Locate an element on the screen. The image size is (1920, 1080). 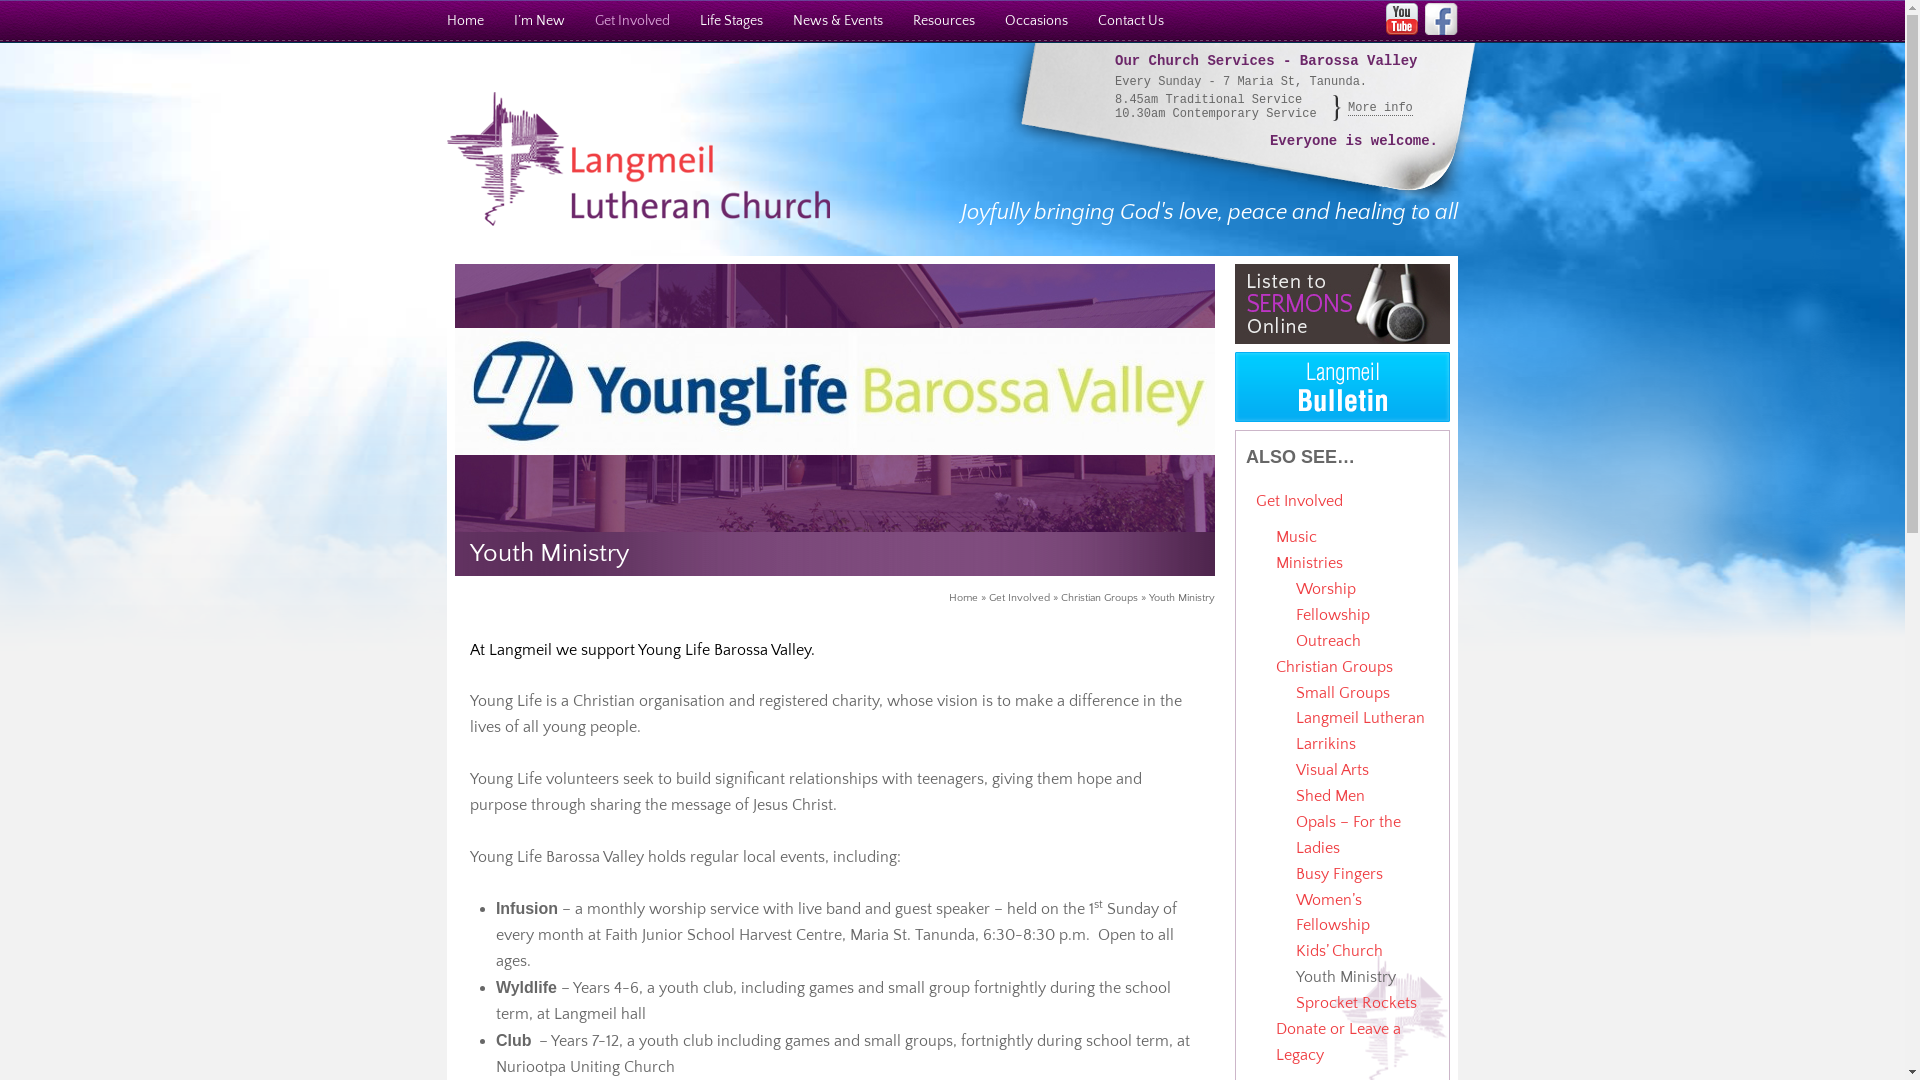
Occasions is located at coordinates (1036, 21).